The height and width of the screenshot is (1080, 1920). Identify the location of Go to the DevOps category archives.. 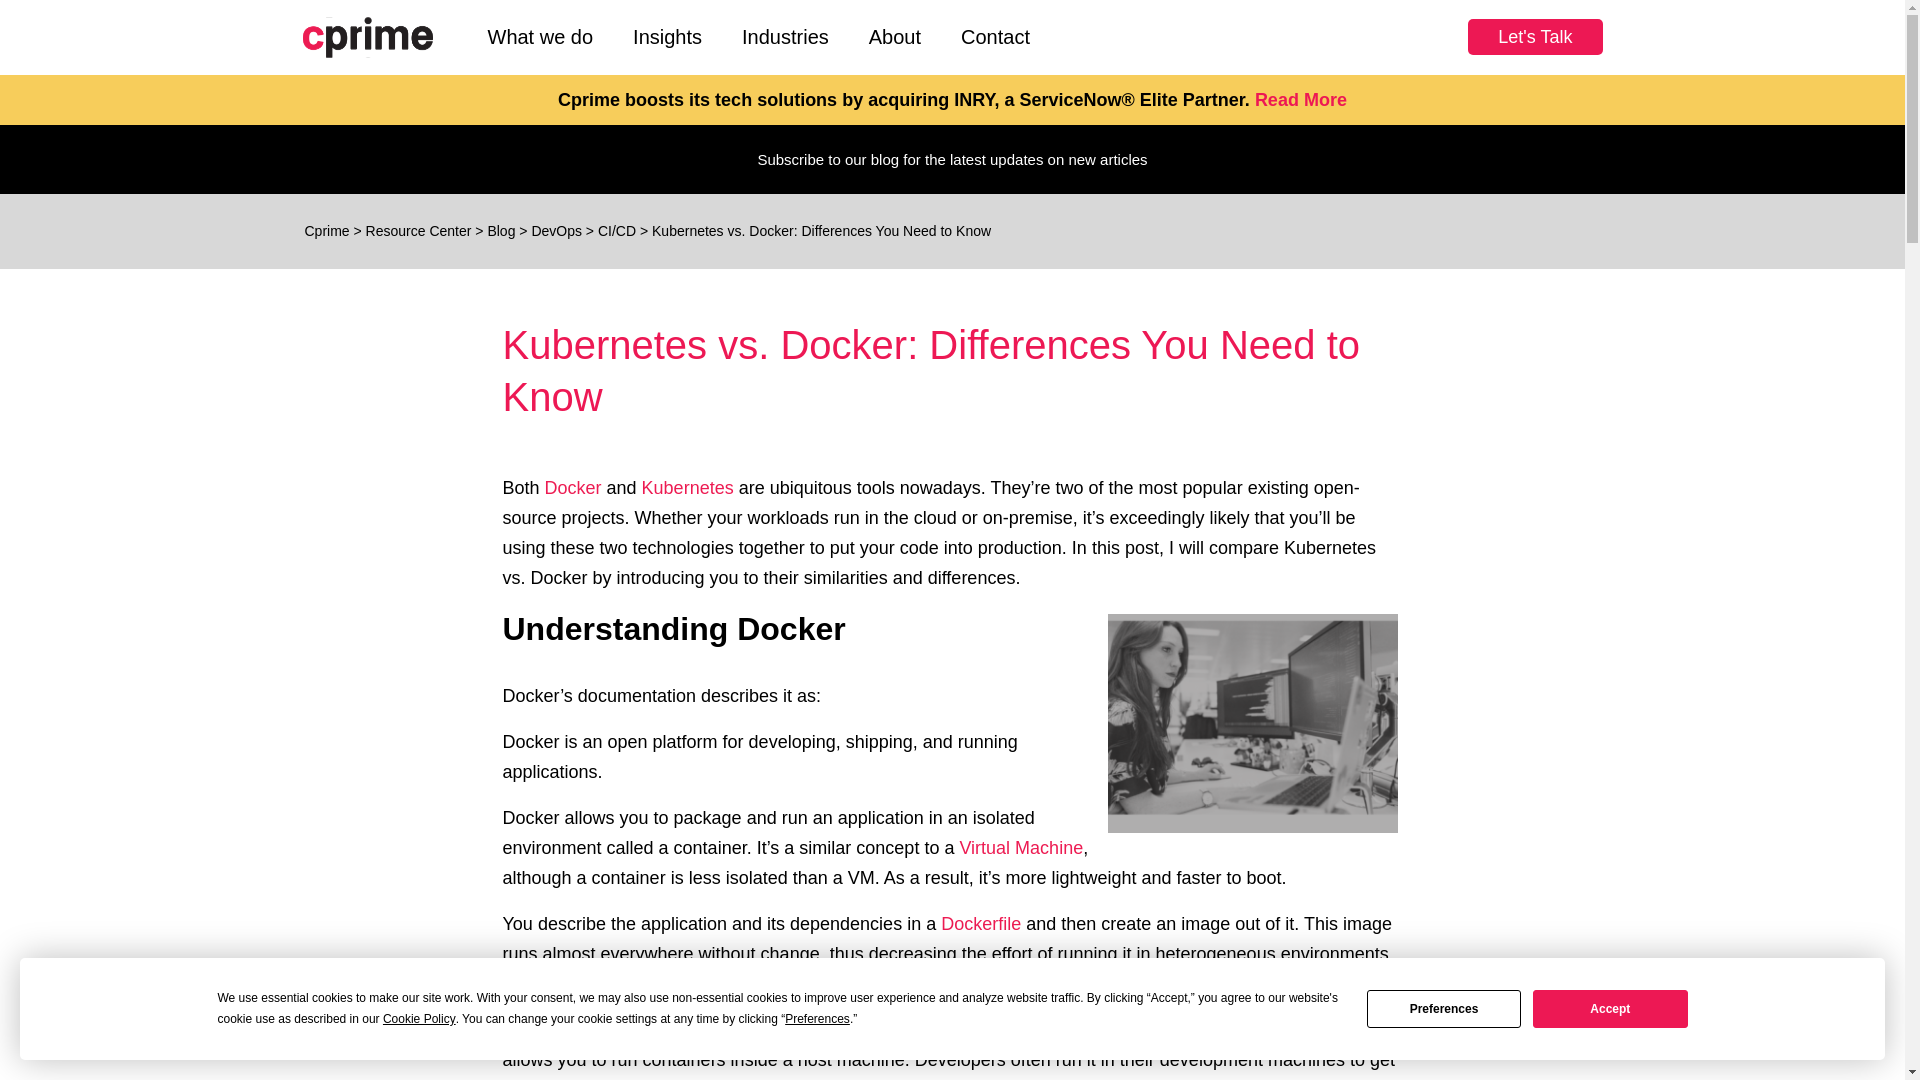
(556, 230).